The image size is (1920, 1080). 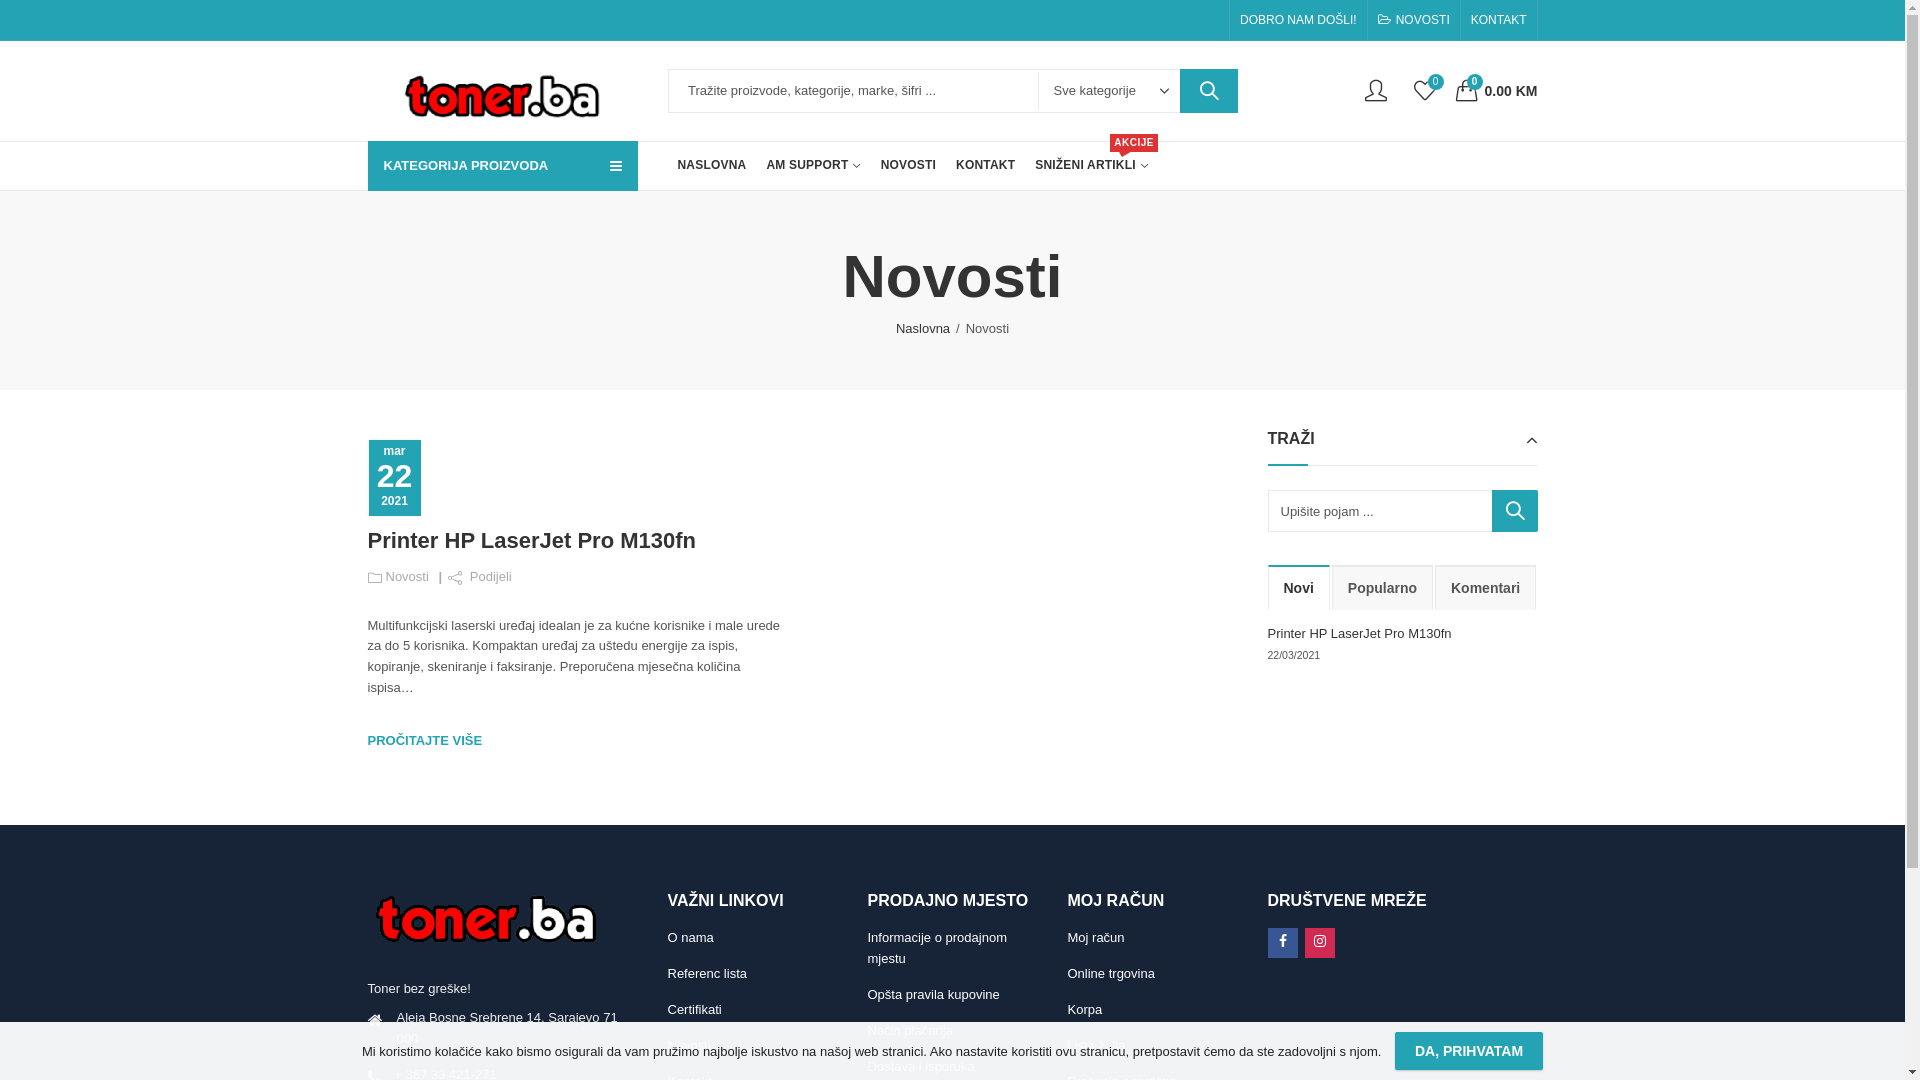 I want to click on DA, PRIHVATAM, so click(x=1469, y=1051).